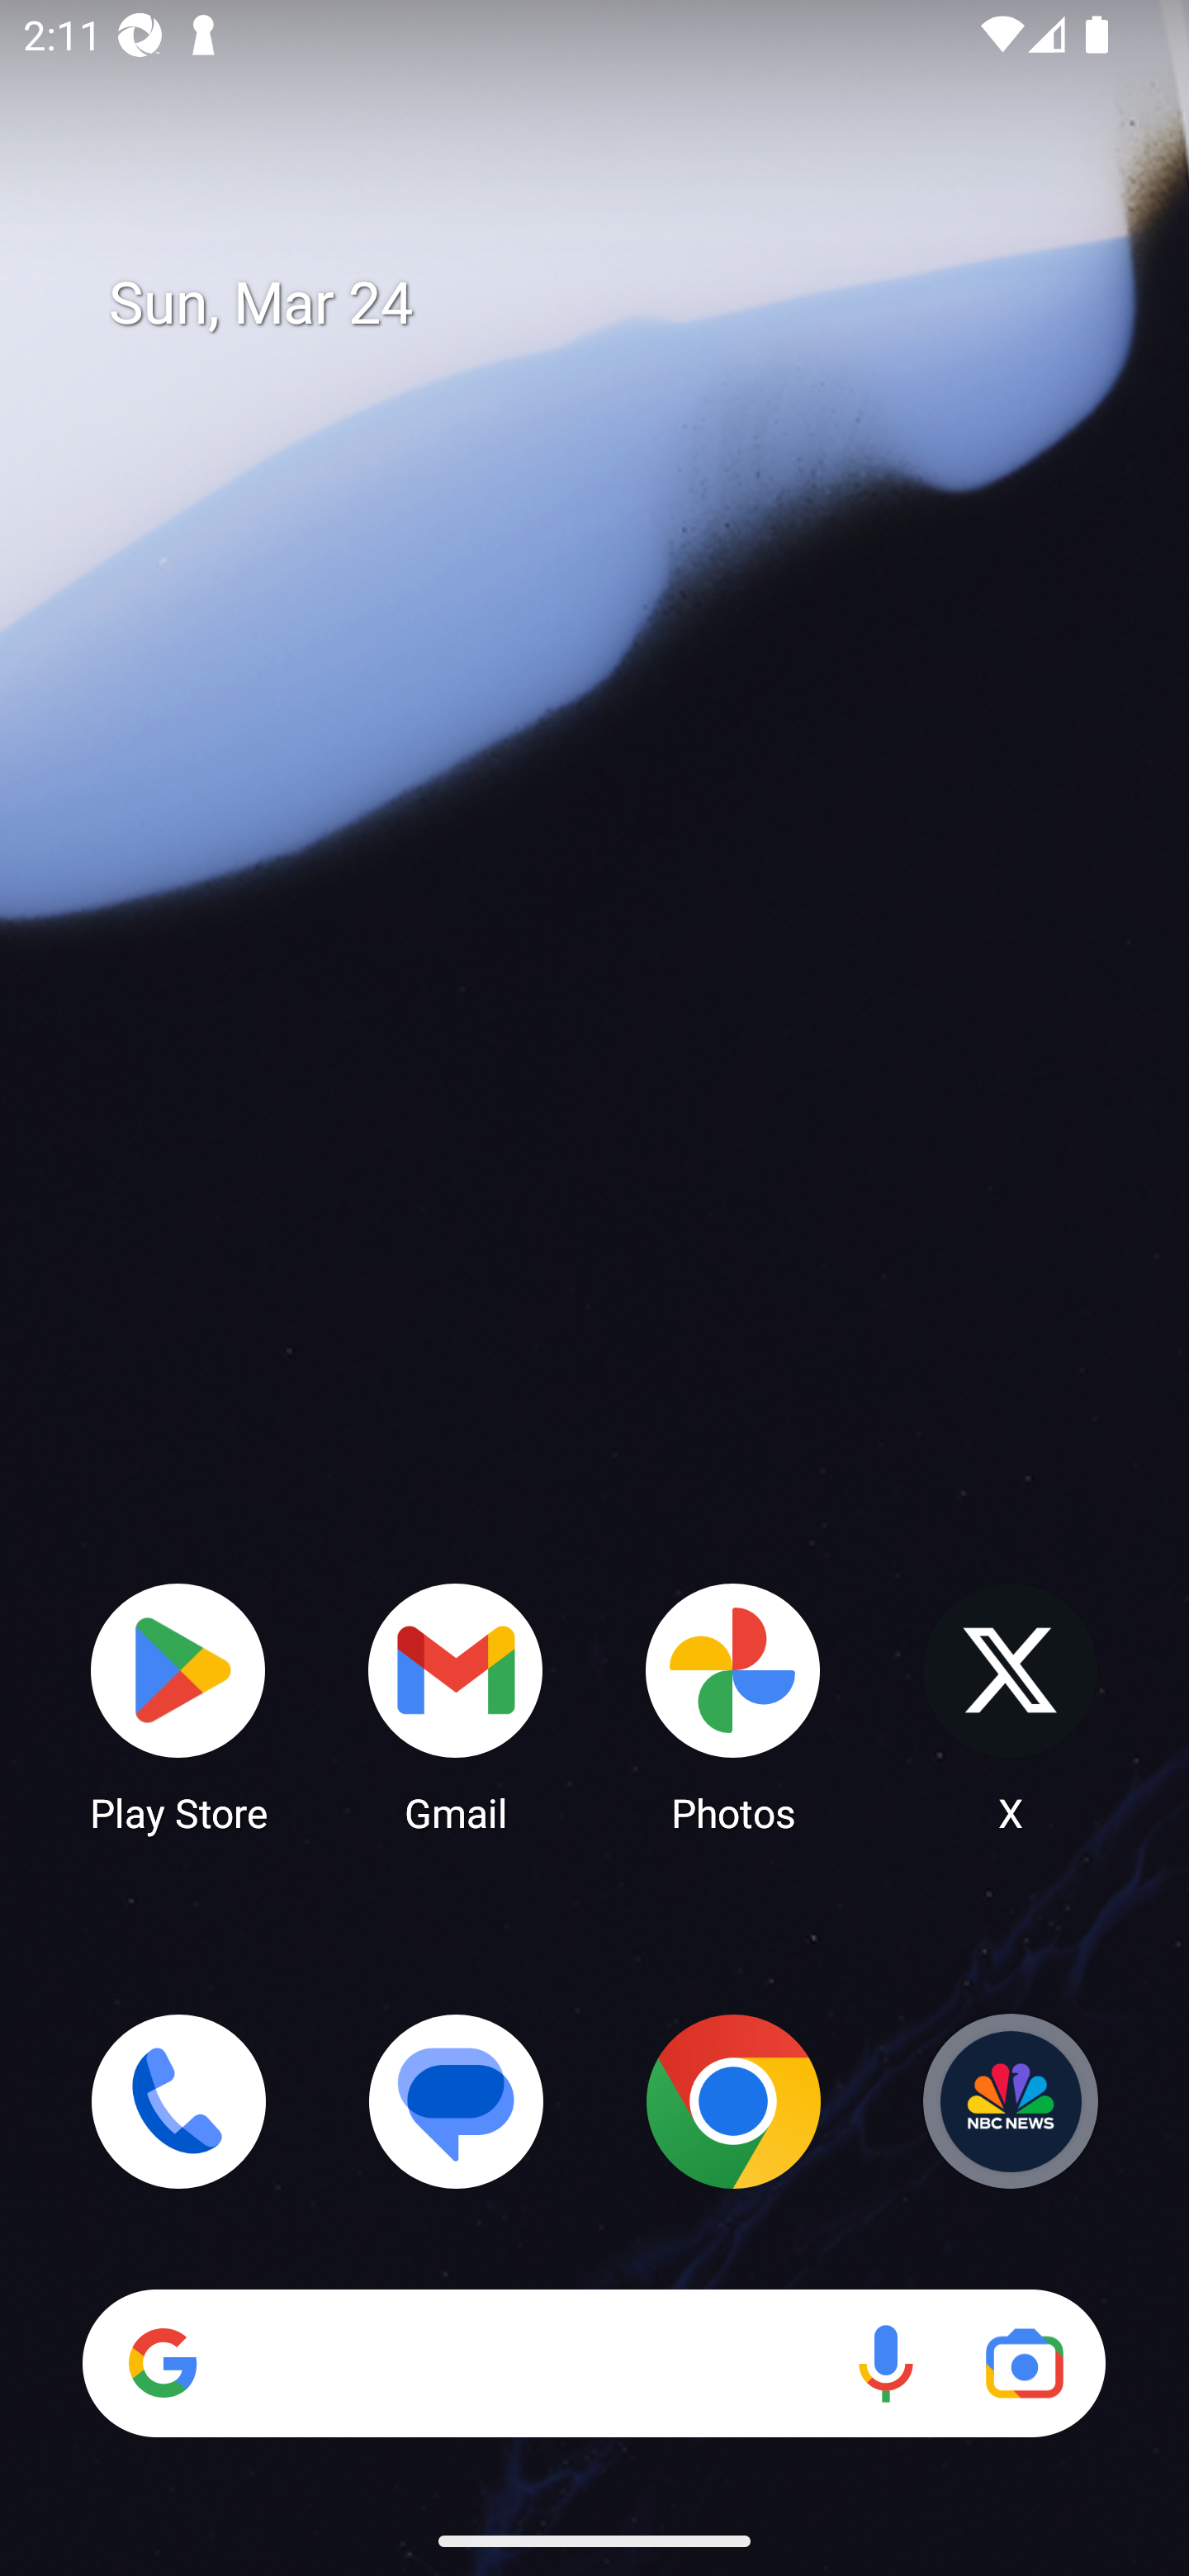 This screenshot has width=1189, height=2576. What do you see at coordinates (1024, 2363) in the screenshot?
I see `Google Lens` at bounding box center [1024, 2363].